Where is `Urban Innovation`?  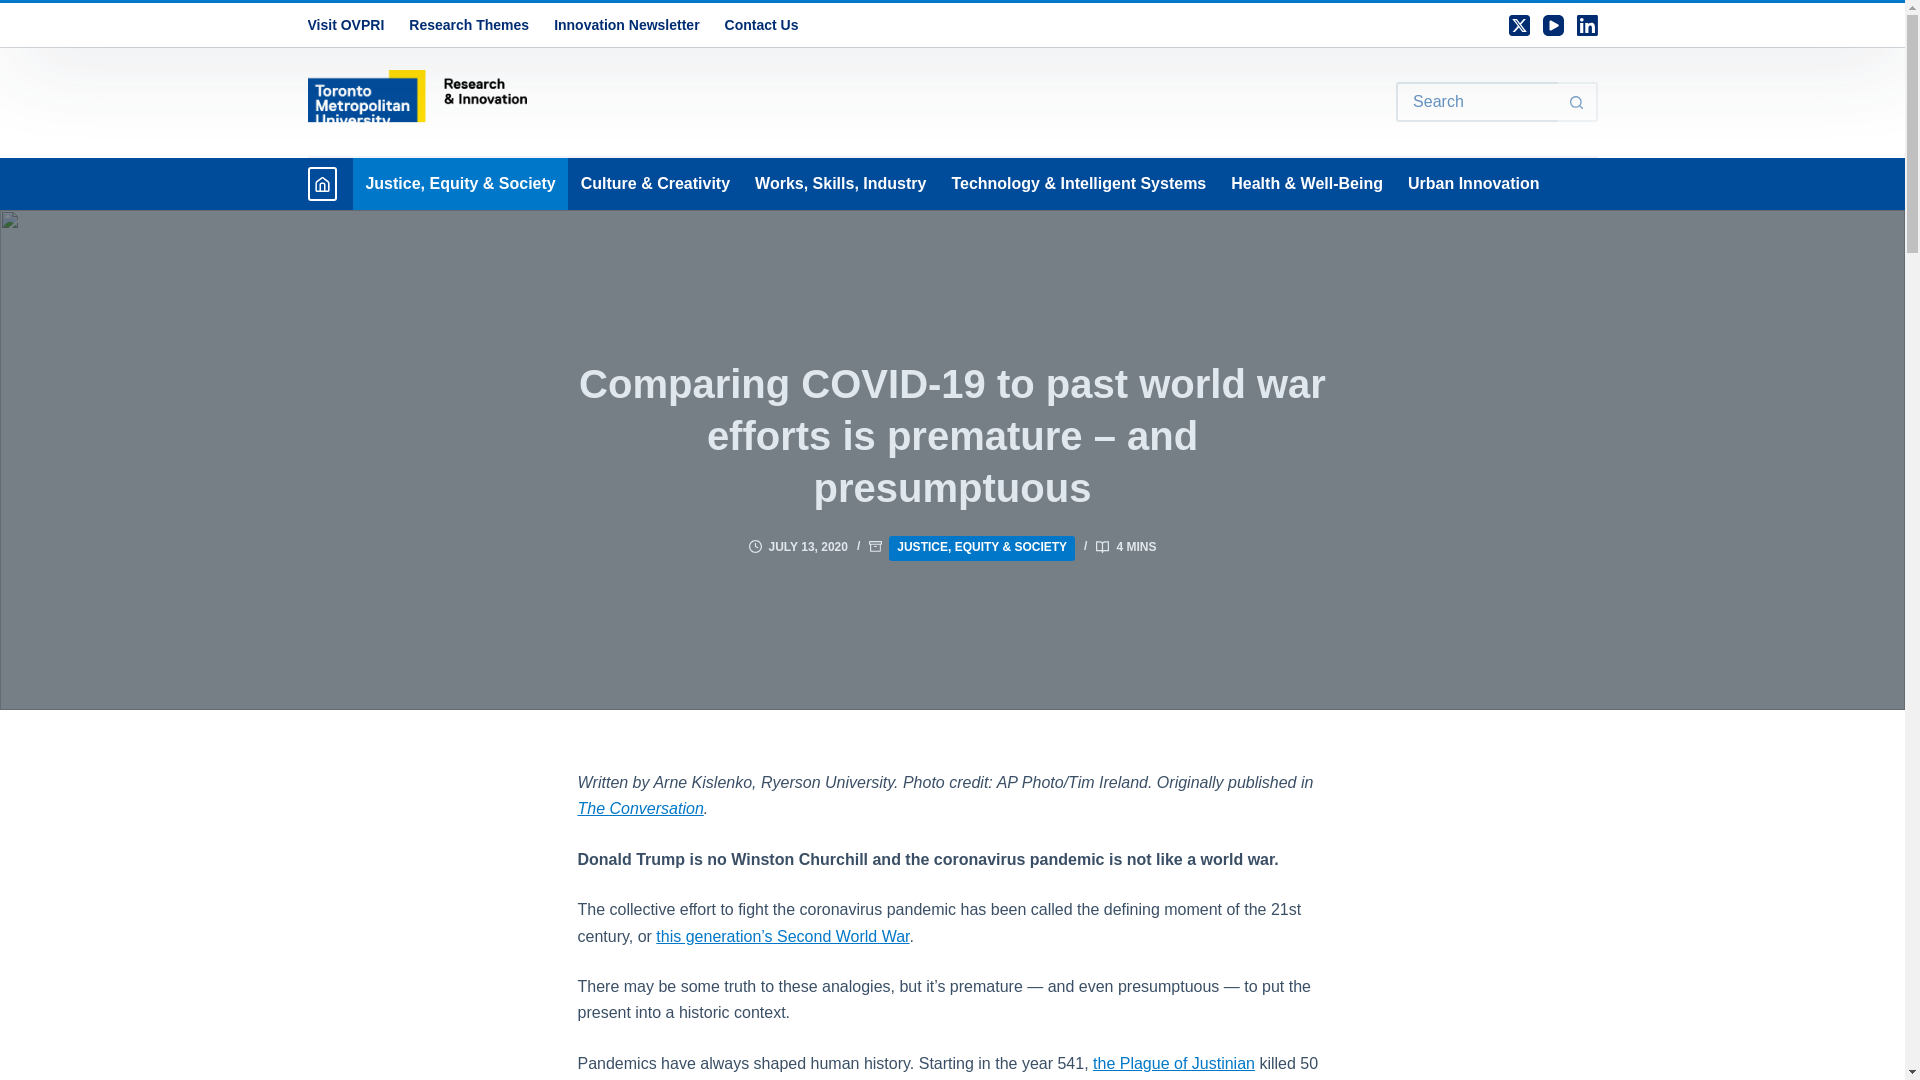 Urban Innovation is located at coordinates (1473, 183).